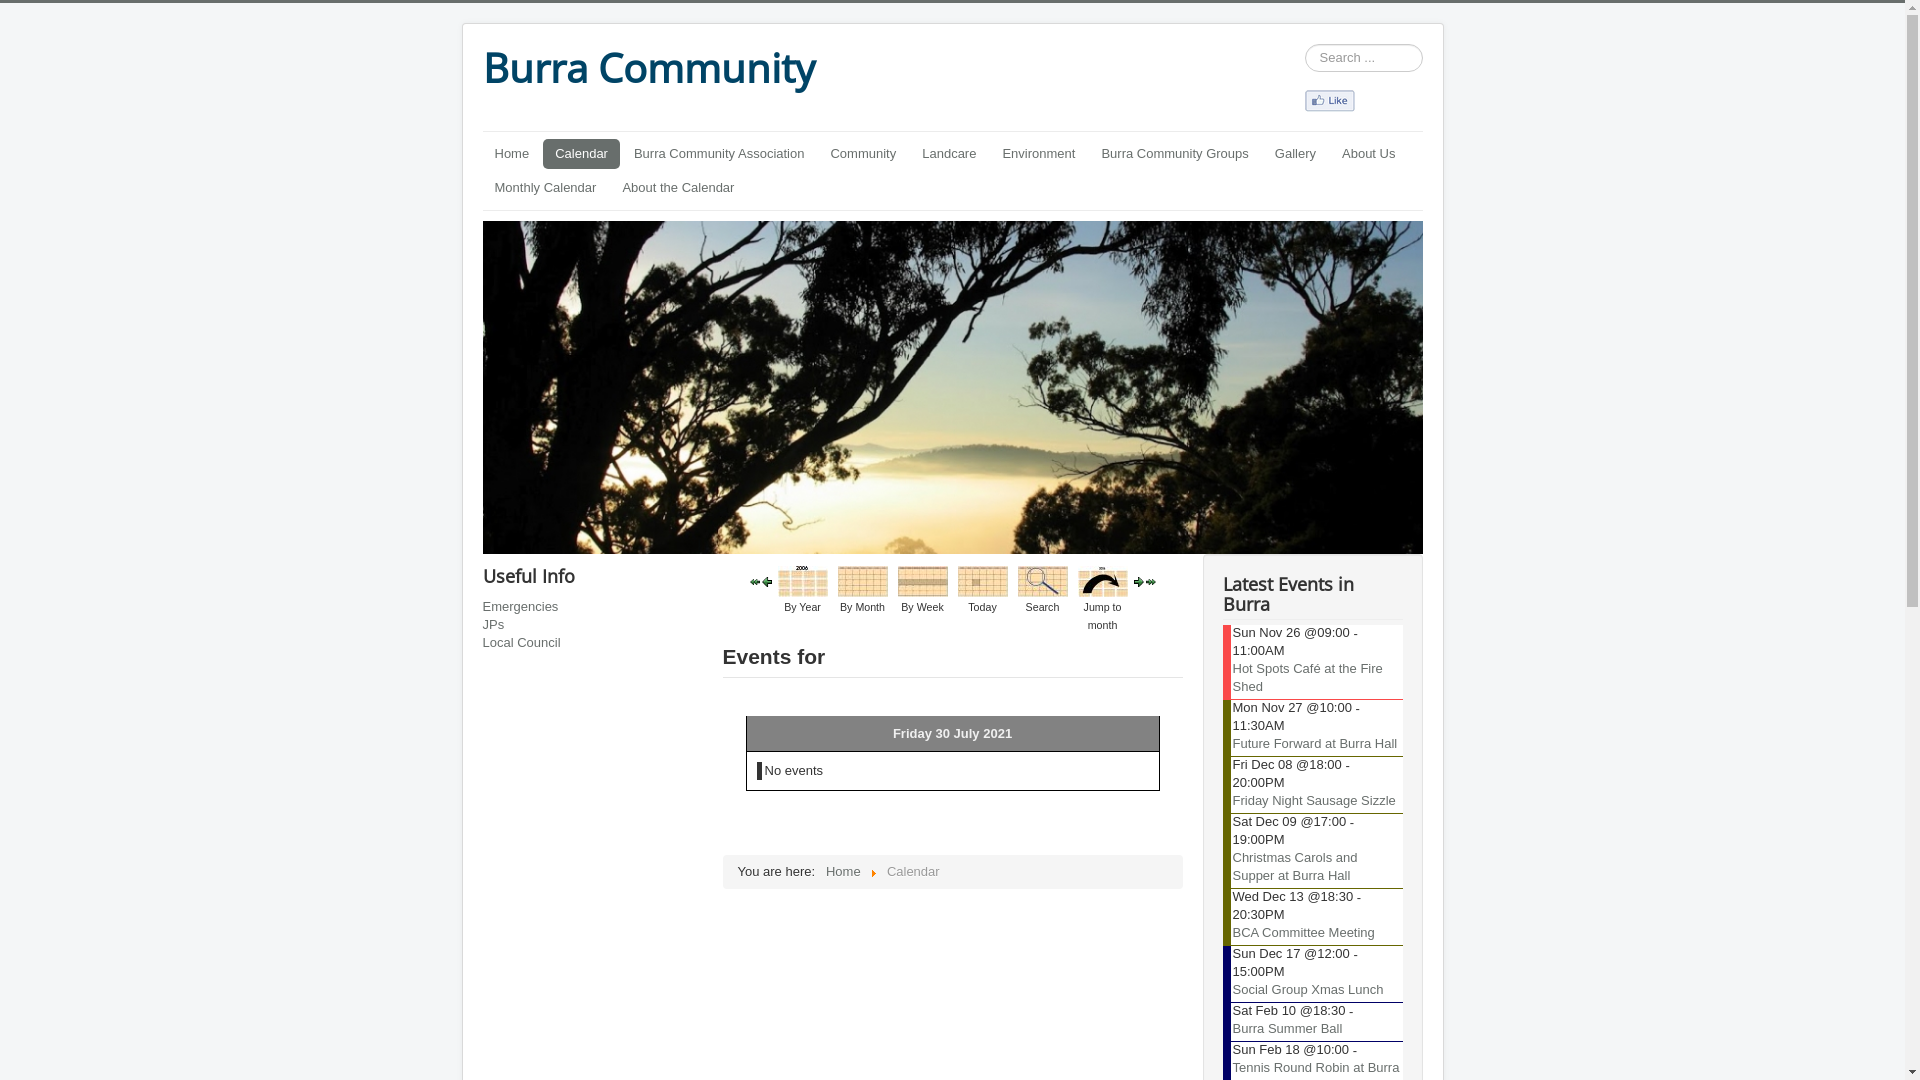 The height and width of the screenshot is (1080, 1920). Describe the element at coordinates (1294, 866) in the screenshot. I see `Christmas Carols and Supper at Burra Hall` at that location.